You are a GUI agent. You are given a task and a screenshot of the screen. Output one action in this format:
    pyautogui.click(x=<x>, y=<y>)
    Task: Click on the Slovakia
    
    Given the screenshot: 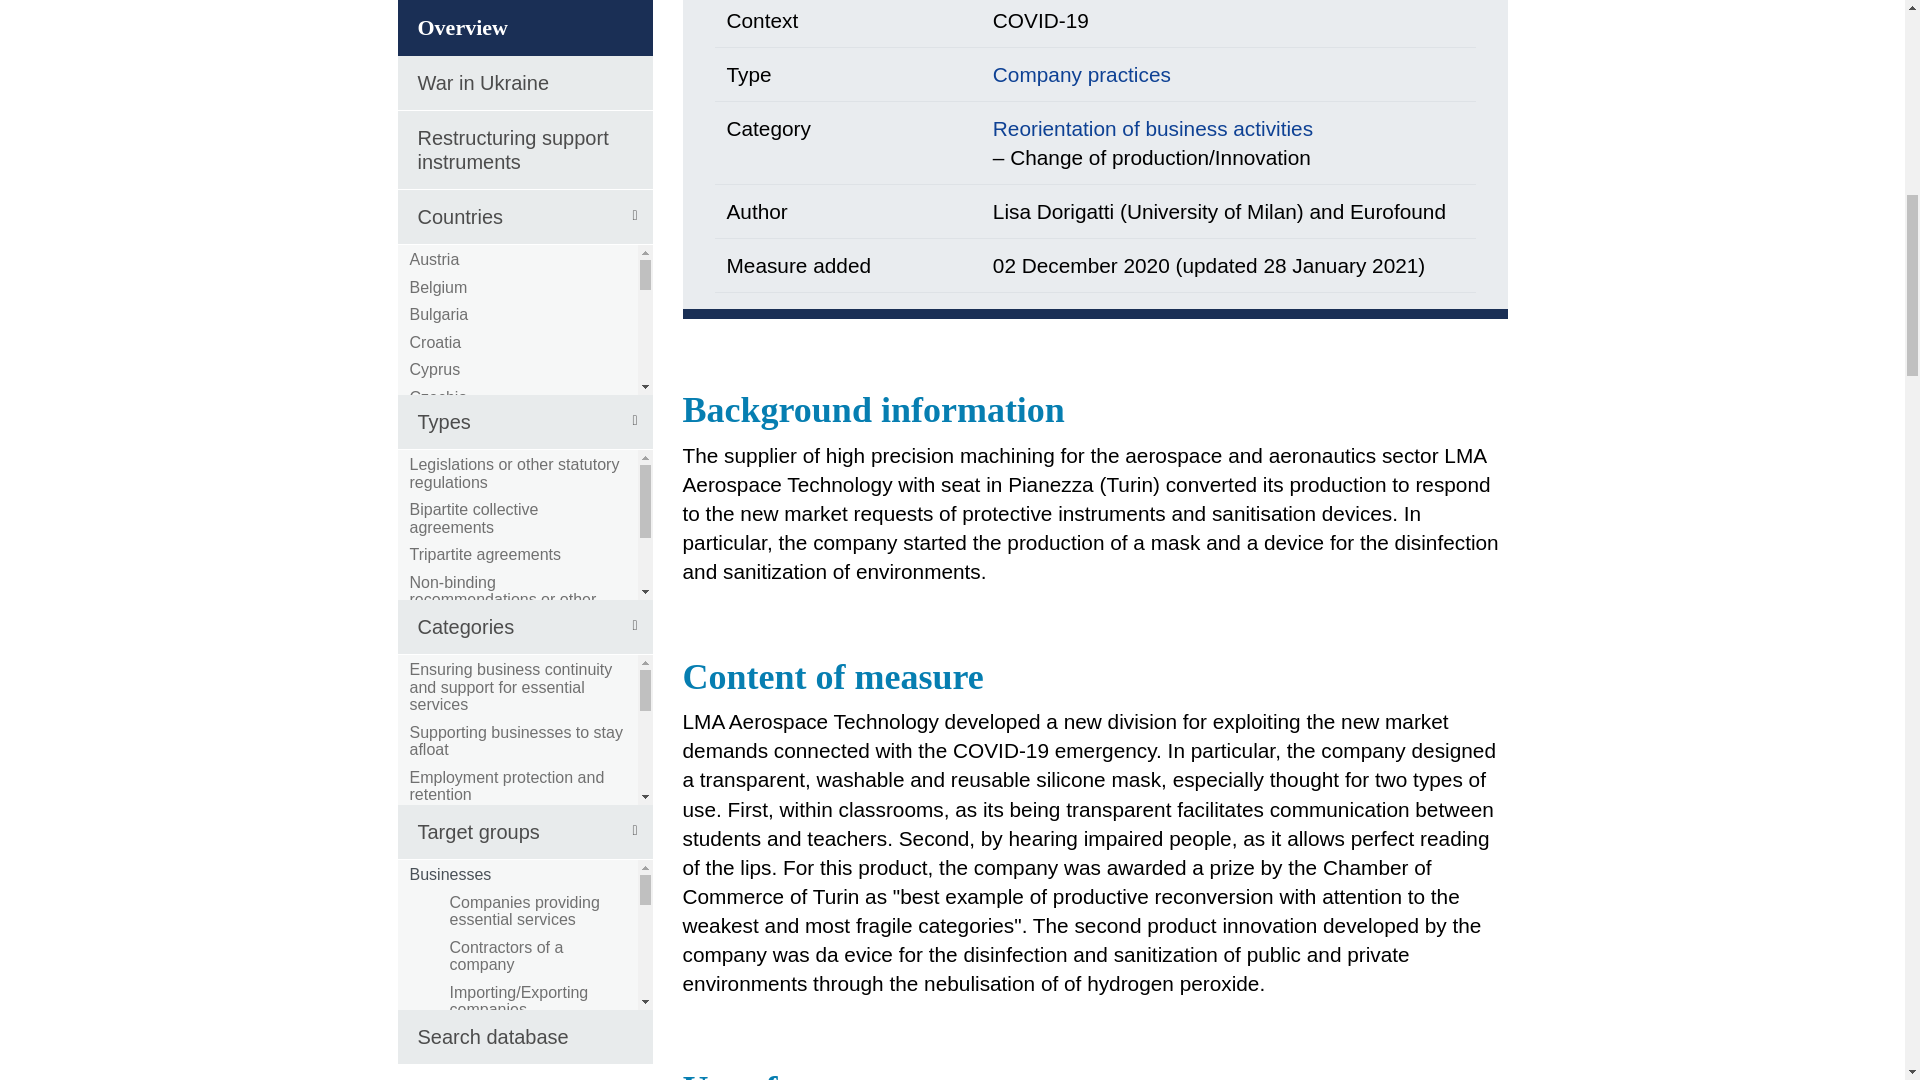 What is the action you would take?
    pyautogui.click(x=440, y=278)
    